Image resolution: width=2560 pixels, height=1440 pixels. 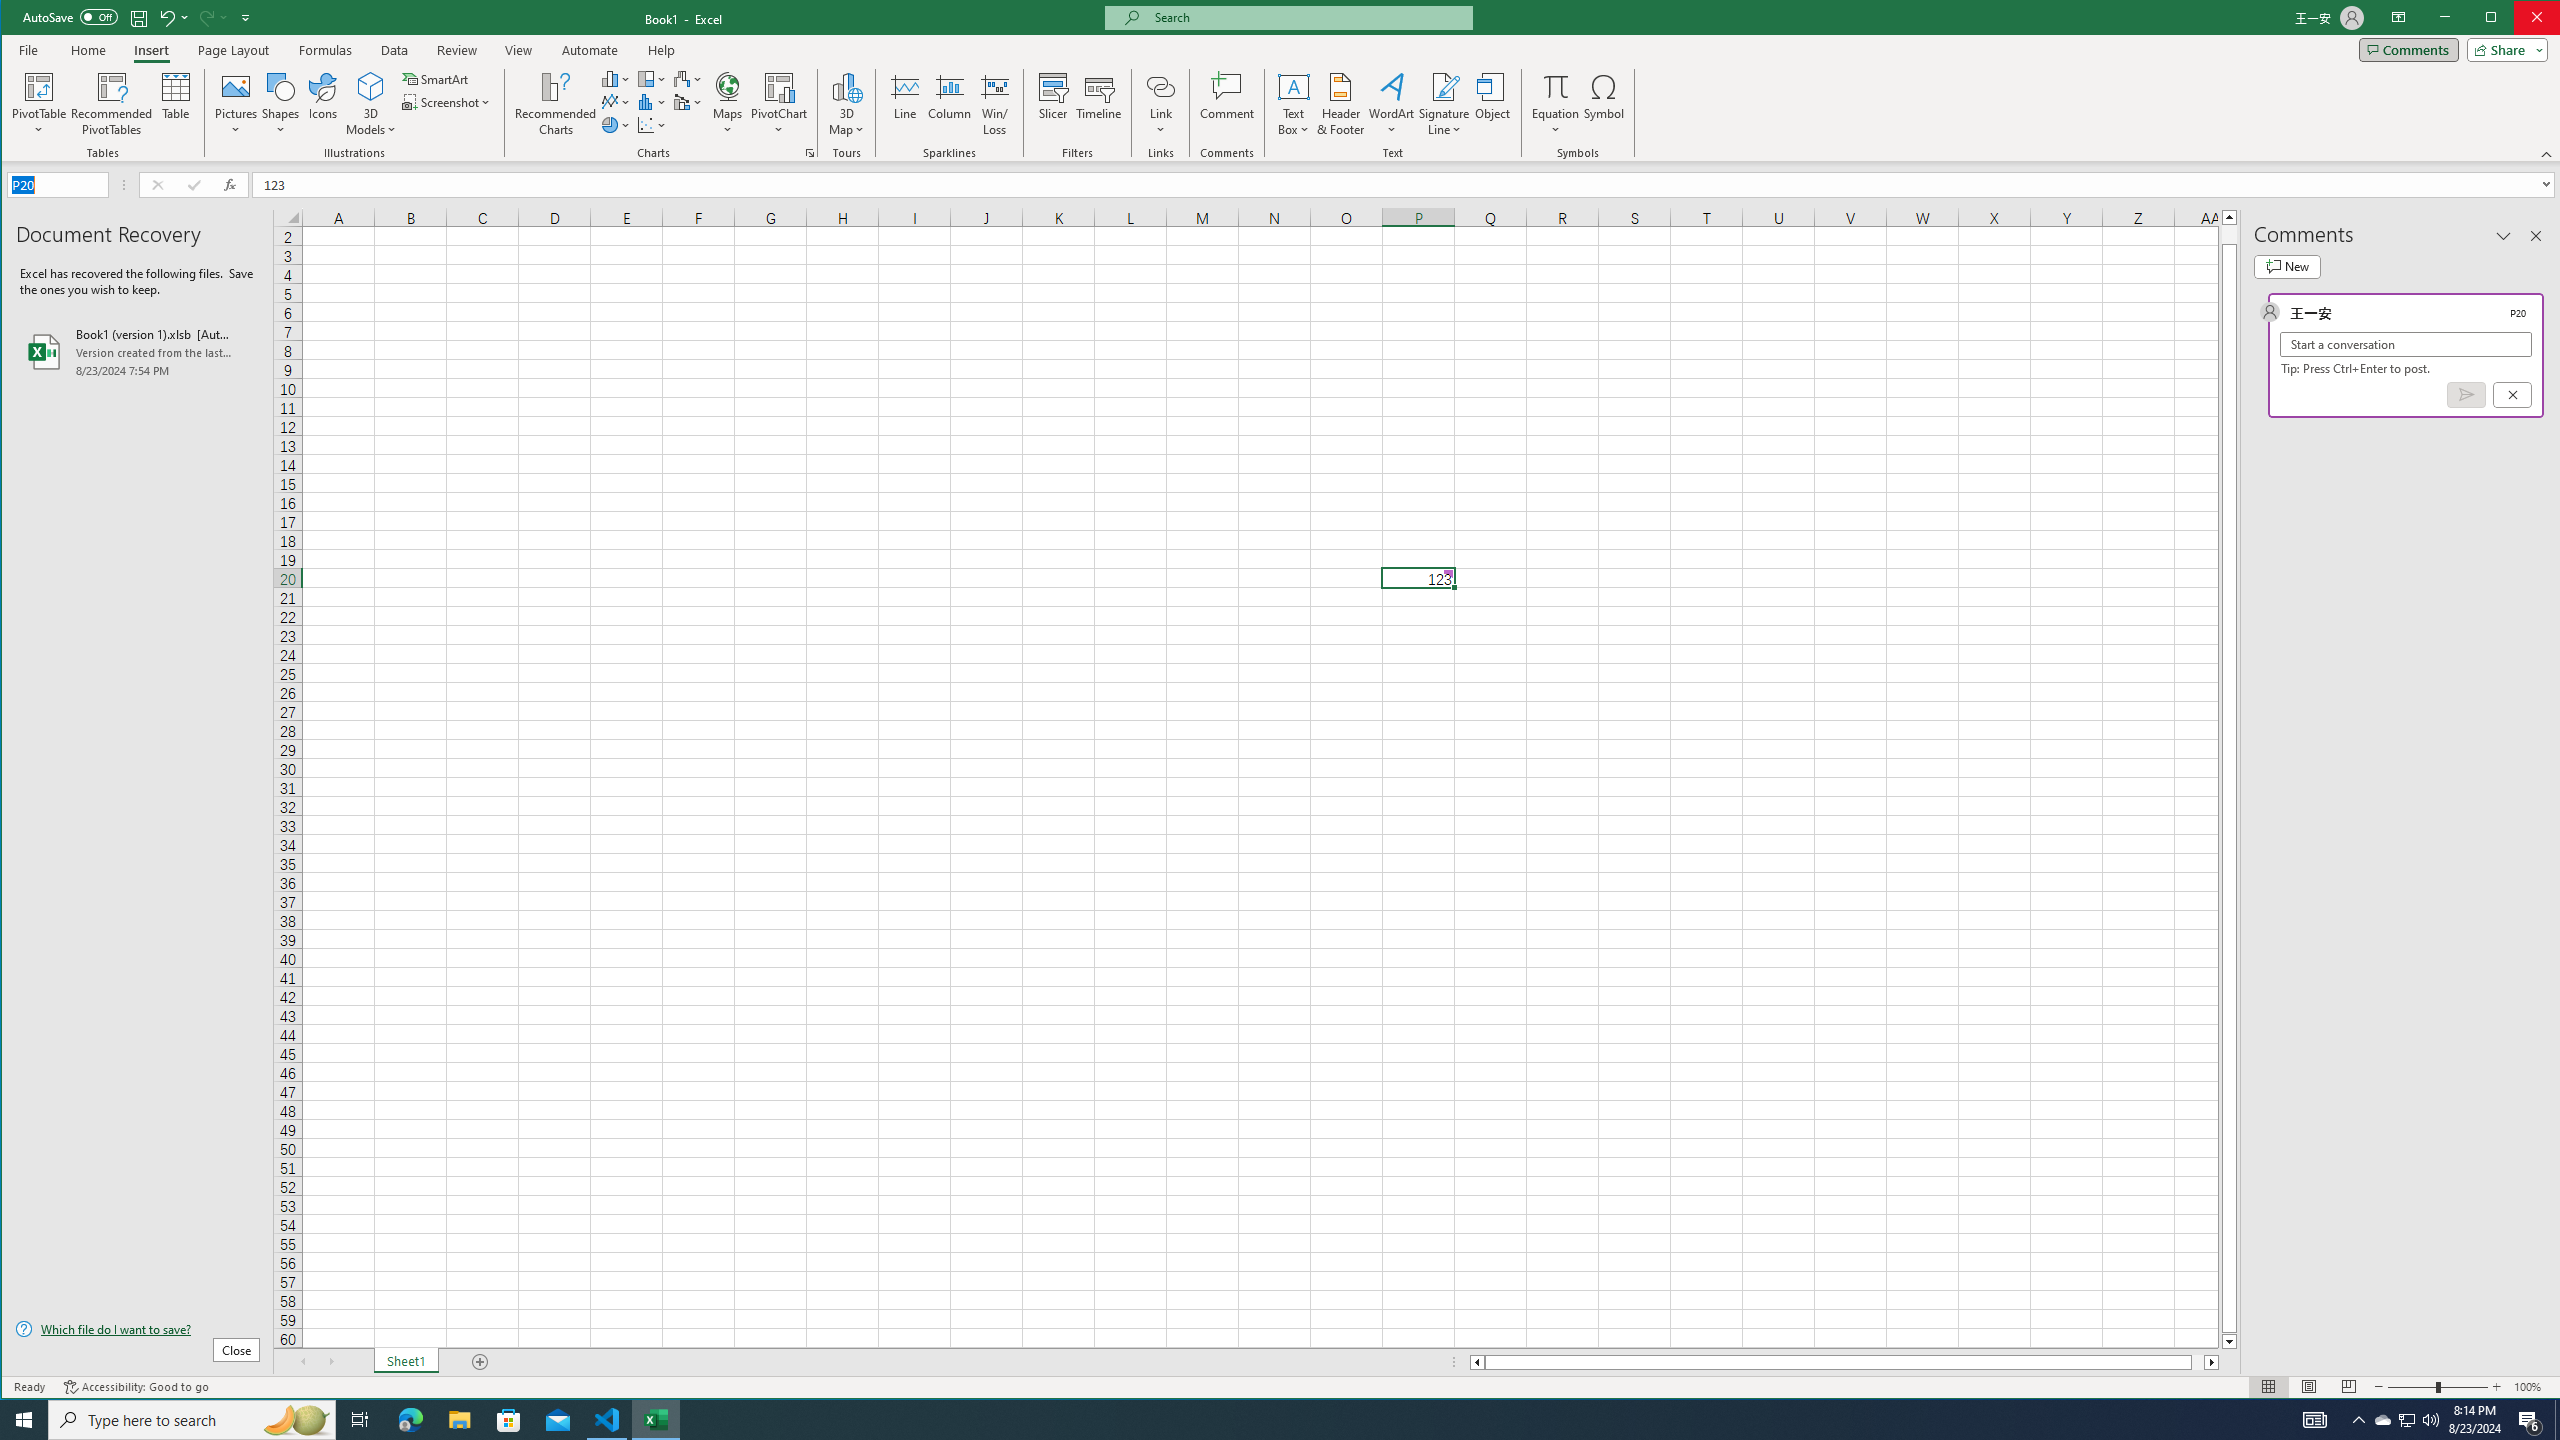 What do you see at coordinates (1262, 1420) in the screenshot?
I see `Running applications` at bounding box center [1262, 1420].